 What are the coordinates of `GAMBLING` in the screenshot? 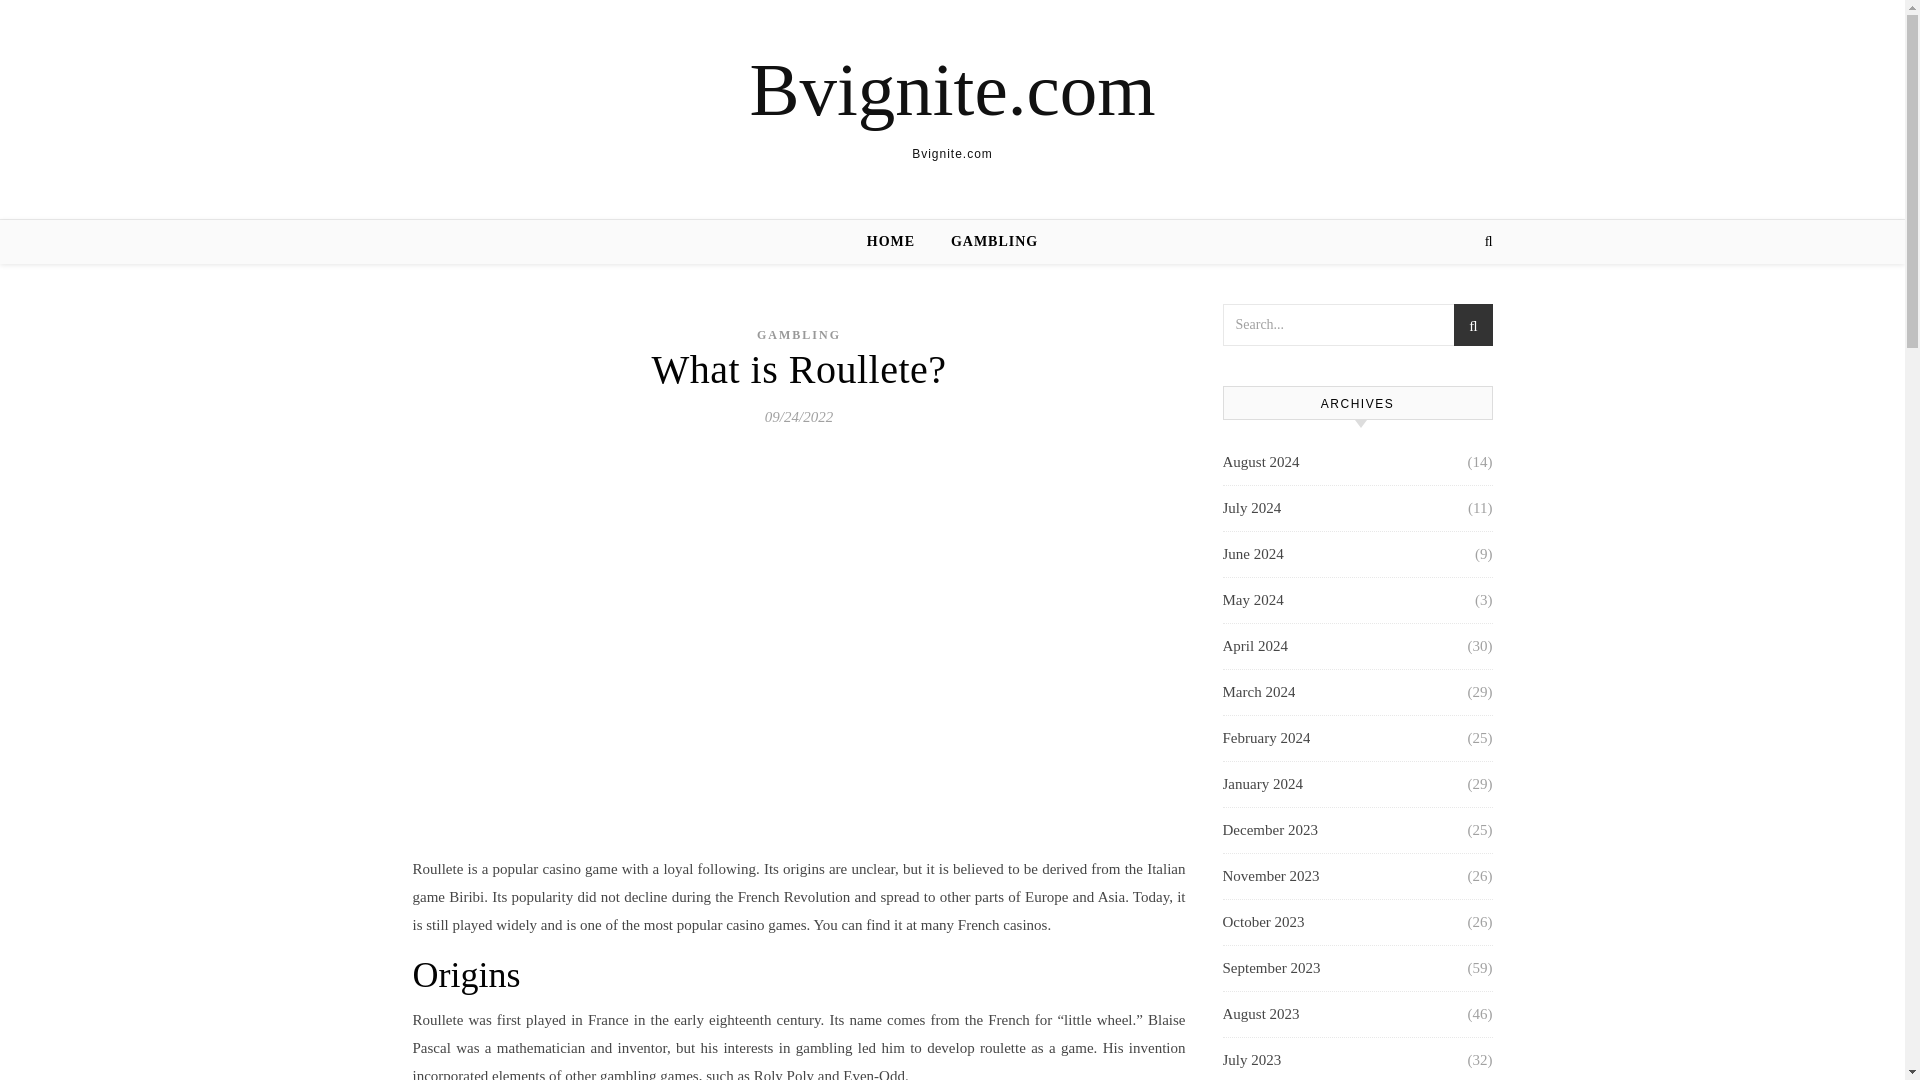 It's located at (986, 242).